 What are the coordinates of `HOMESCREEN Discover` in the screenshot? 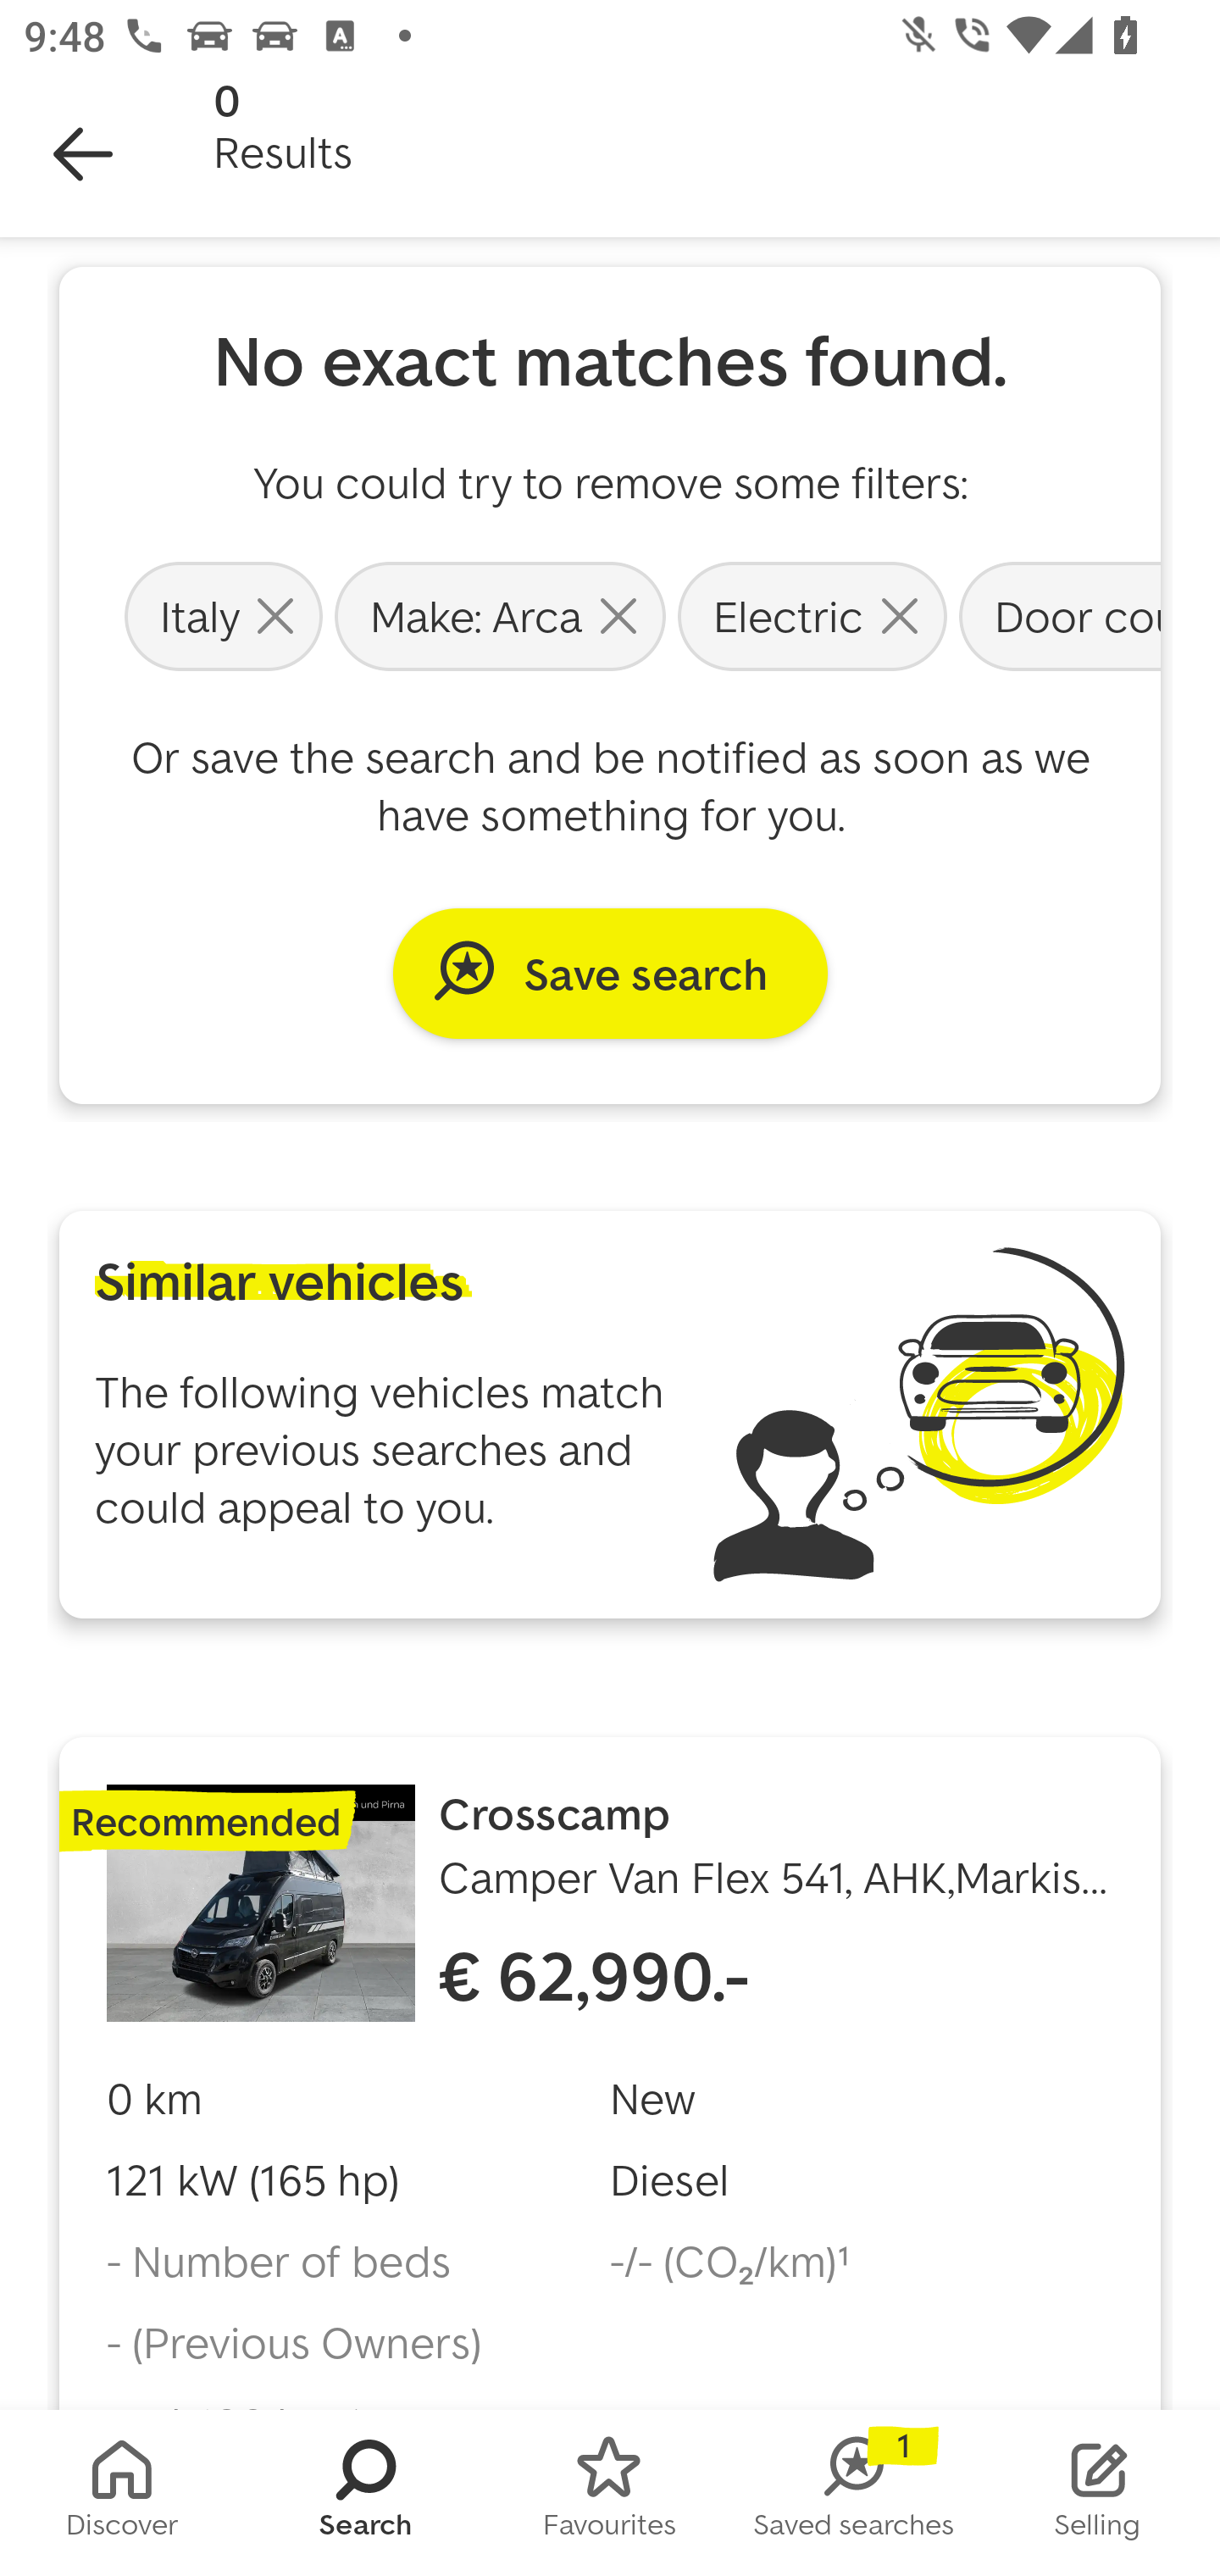 It's located at (122, 2493).